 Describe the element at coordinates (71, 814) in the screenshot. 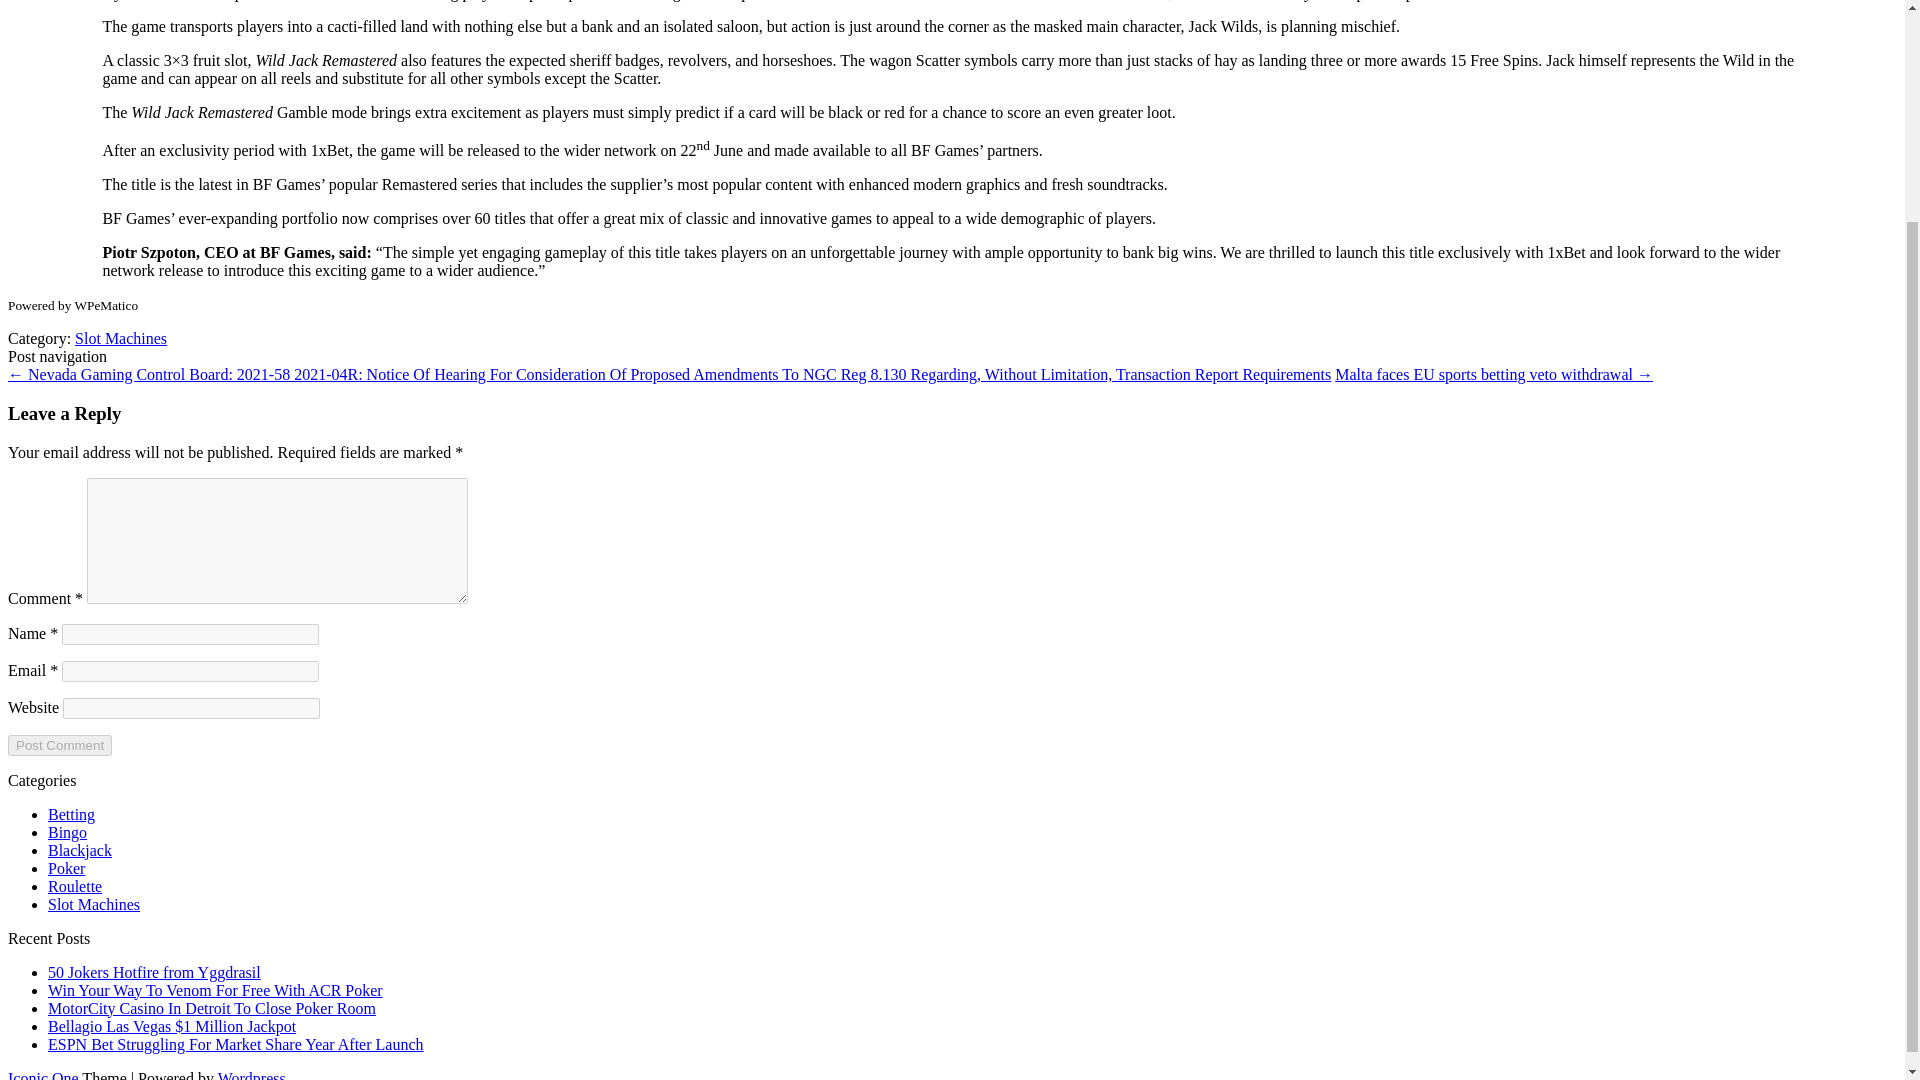

I see `Betting` at that location.